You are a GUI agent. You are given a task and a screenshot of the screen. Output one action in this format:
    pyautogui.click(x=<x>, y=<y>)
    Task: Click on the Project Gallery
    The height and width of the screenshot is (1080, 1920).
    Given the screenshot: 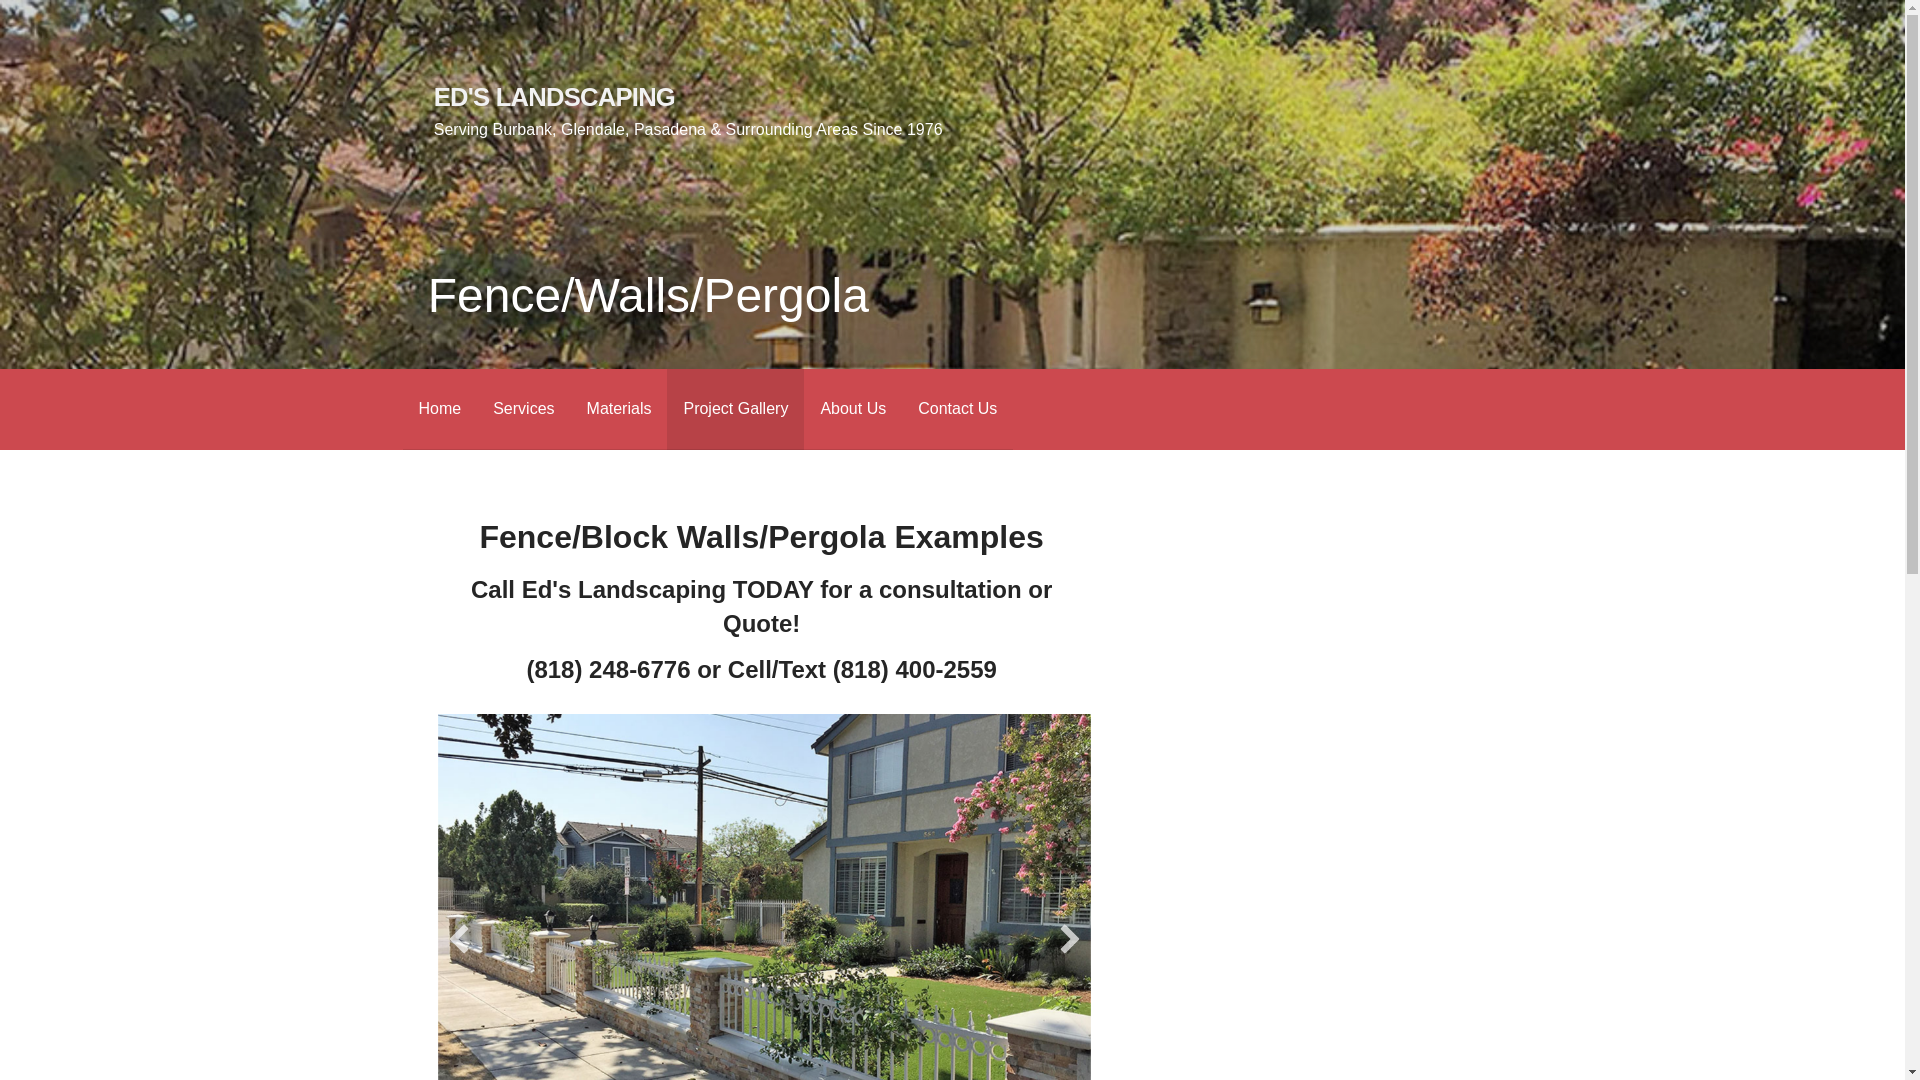 What is the action you would take?
    pyautogui.click(x=735, y=410)
    